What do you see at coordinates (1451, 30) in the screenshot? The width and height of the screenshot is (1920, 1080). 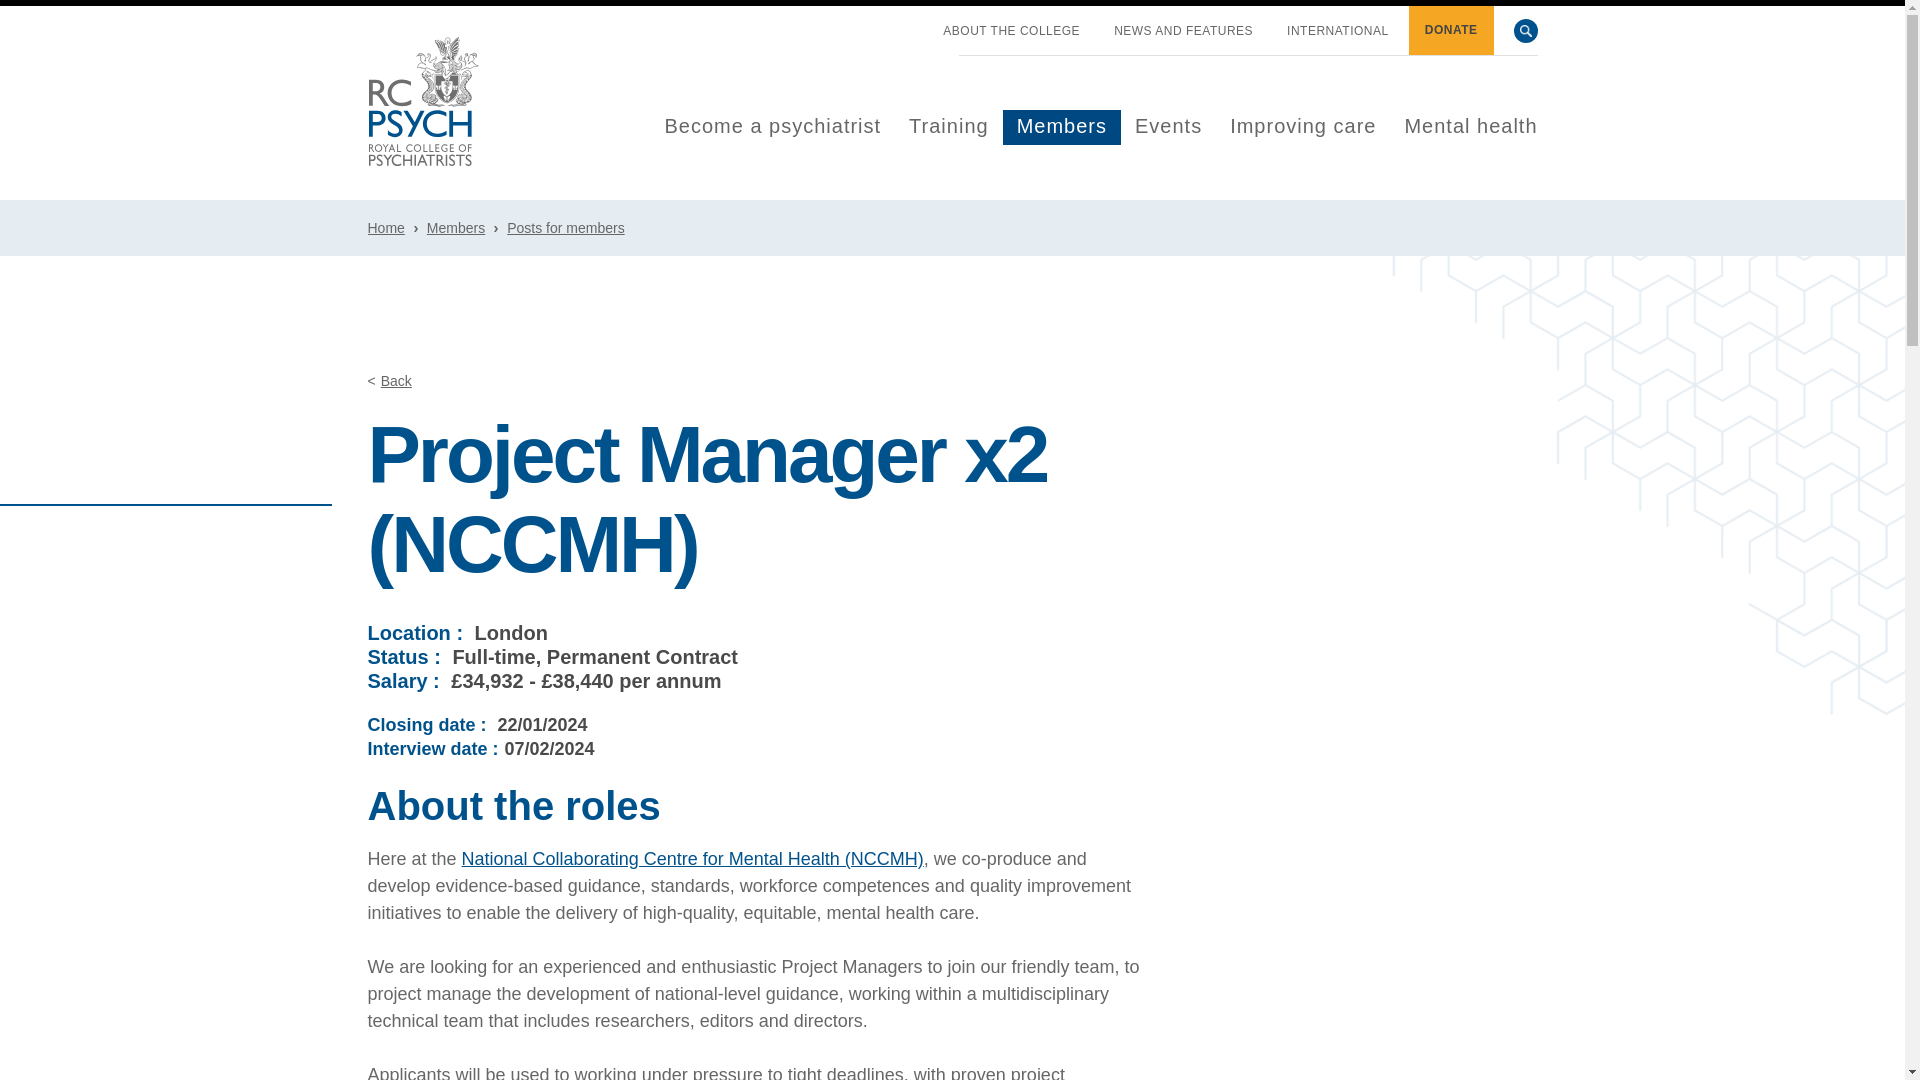 I see `DONATE` at bounding box center [1451, 30].